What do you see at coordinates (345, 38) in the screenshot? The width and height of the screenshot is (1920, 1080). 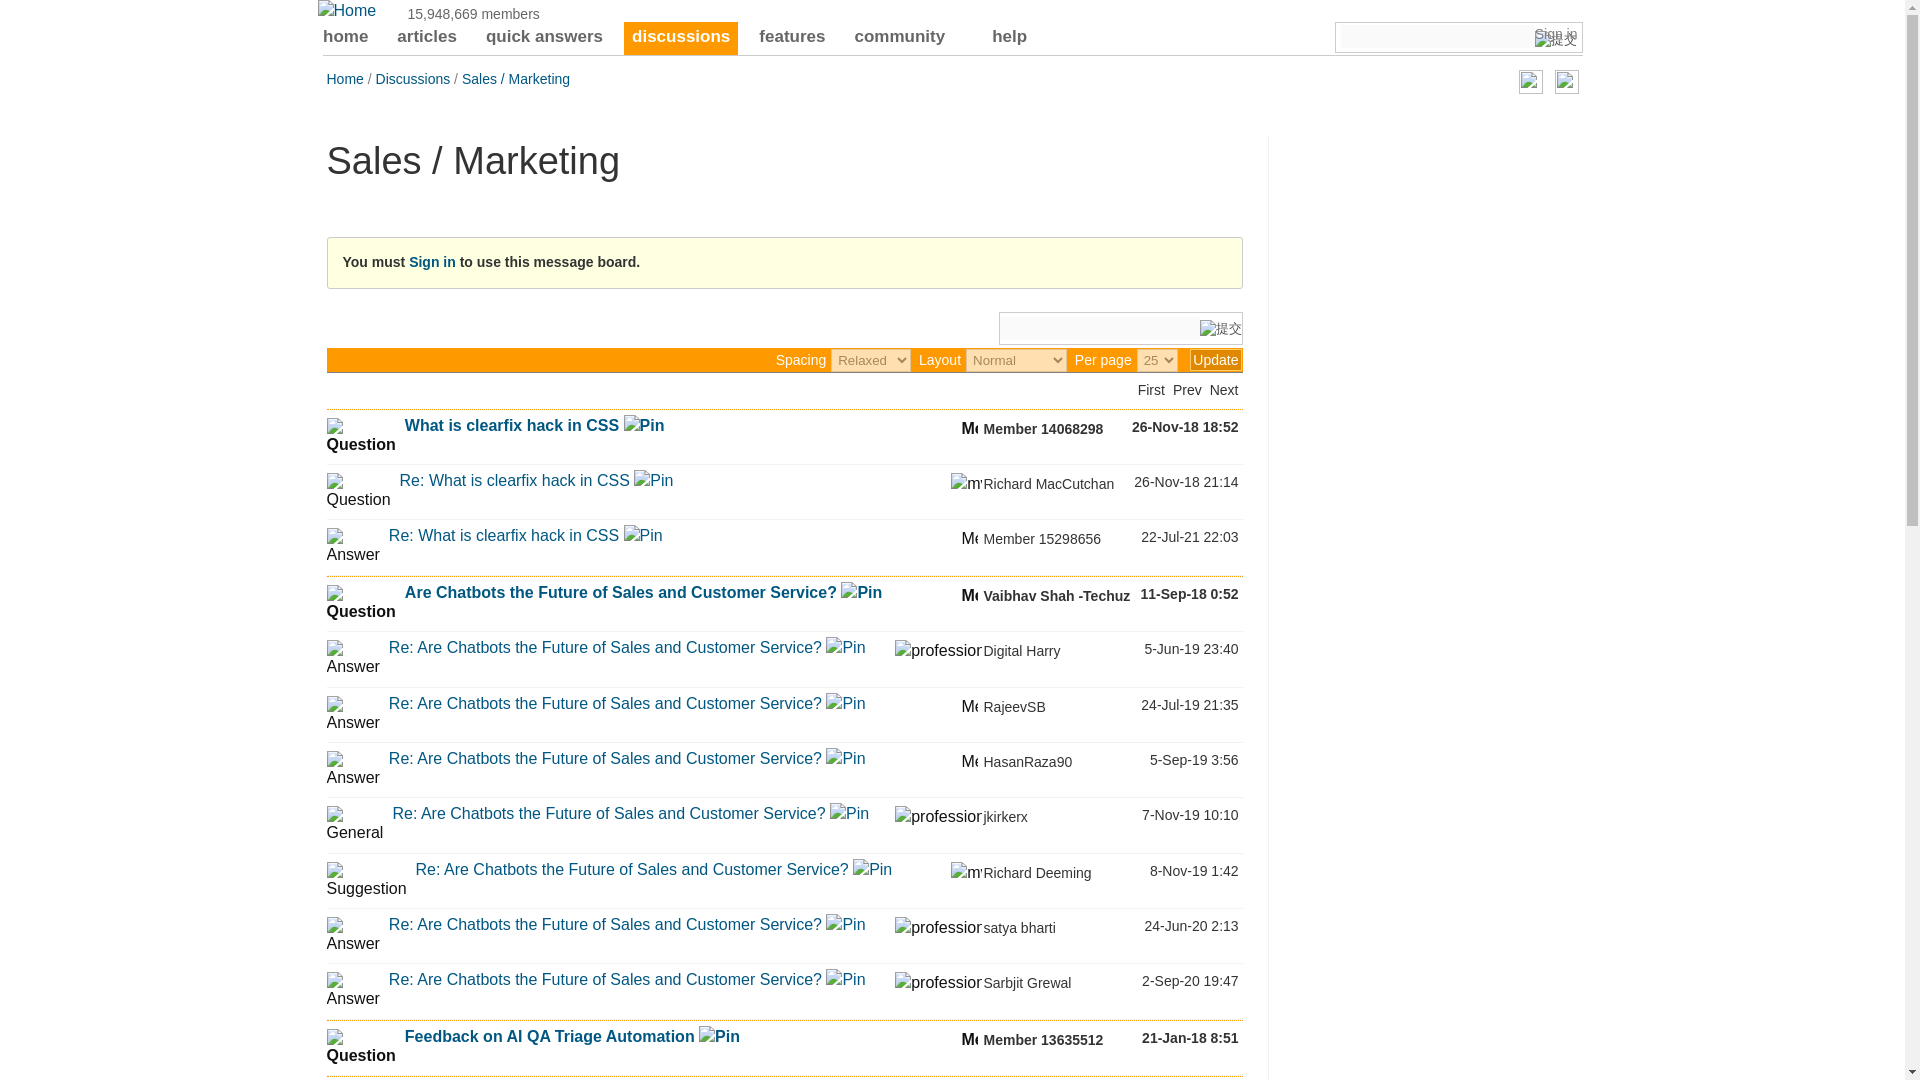 I see `home` at bounding box center [345, 38].